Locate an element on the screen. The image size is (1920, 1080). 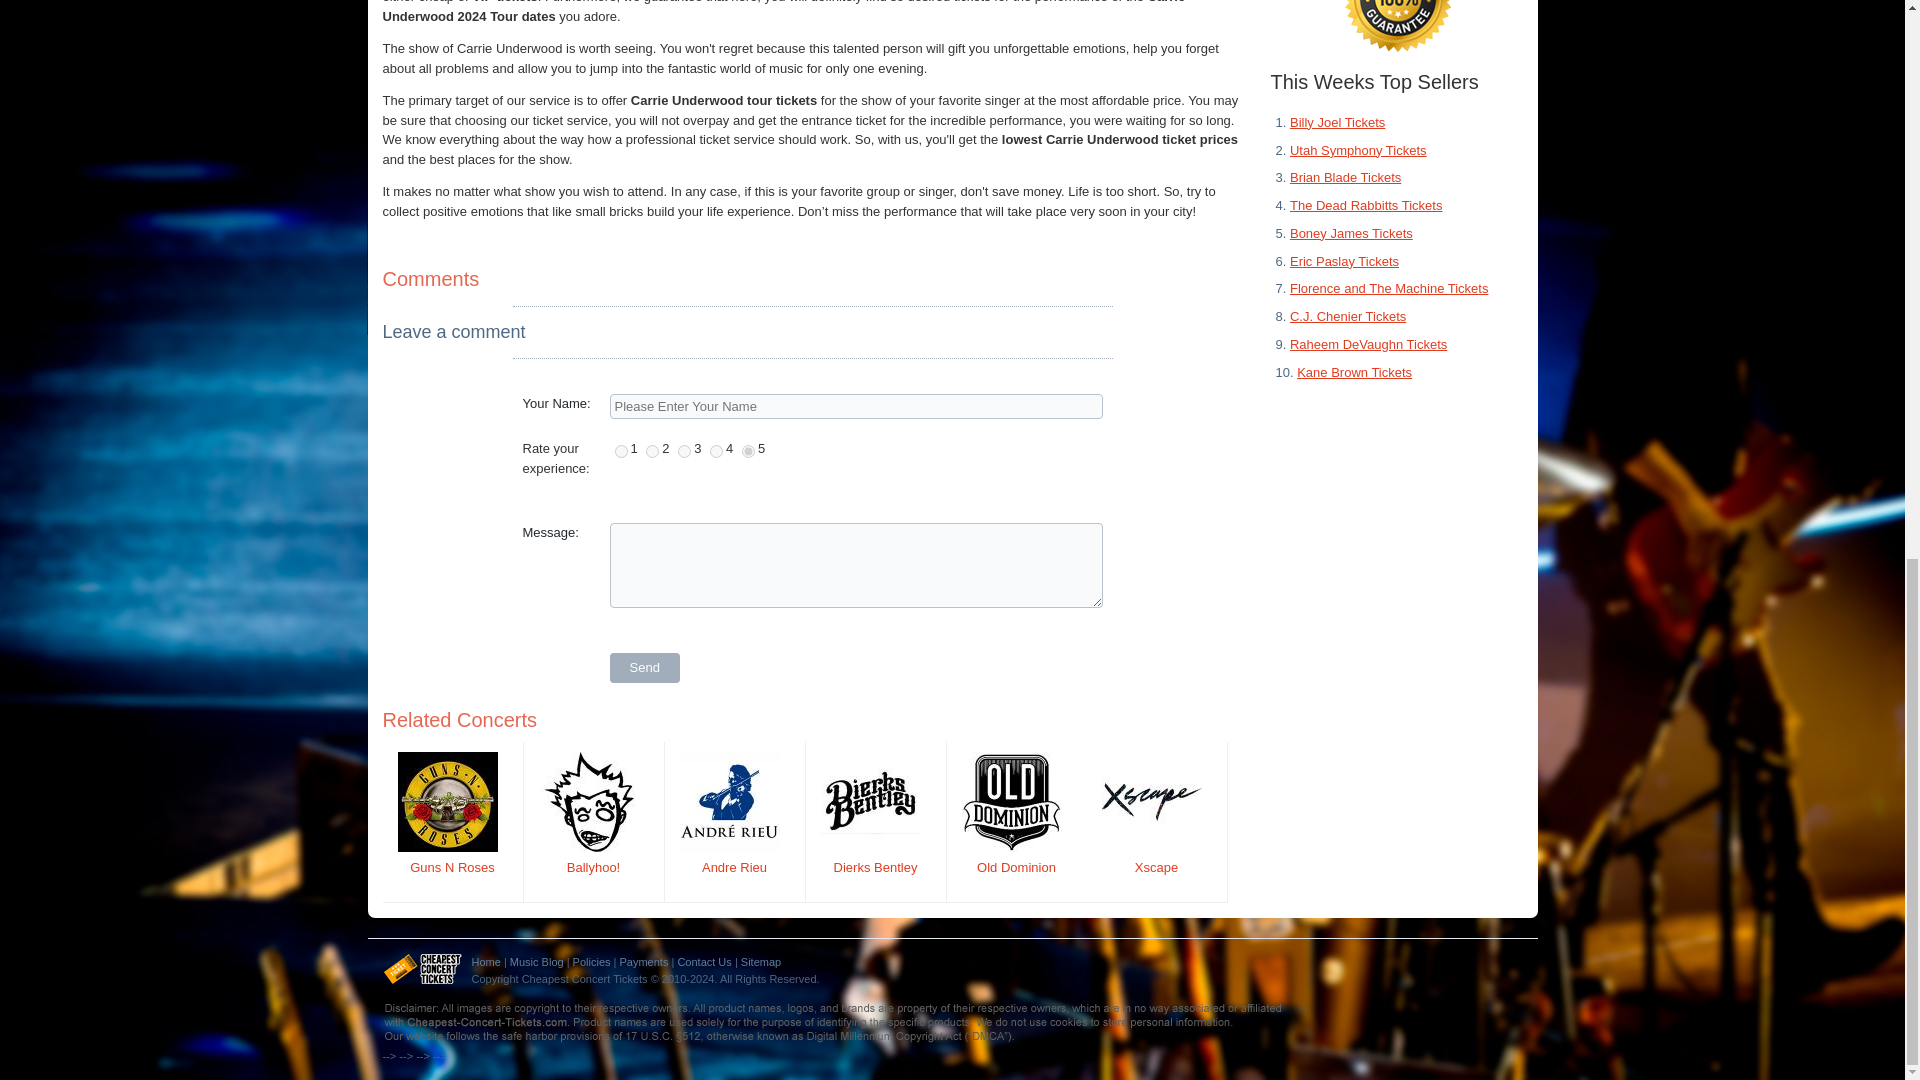
Buy Xscape Tickets is located at coordinates (1152, 802).